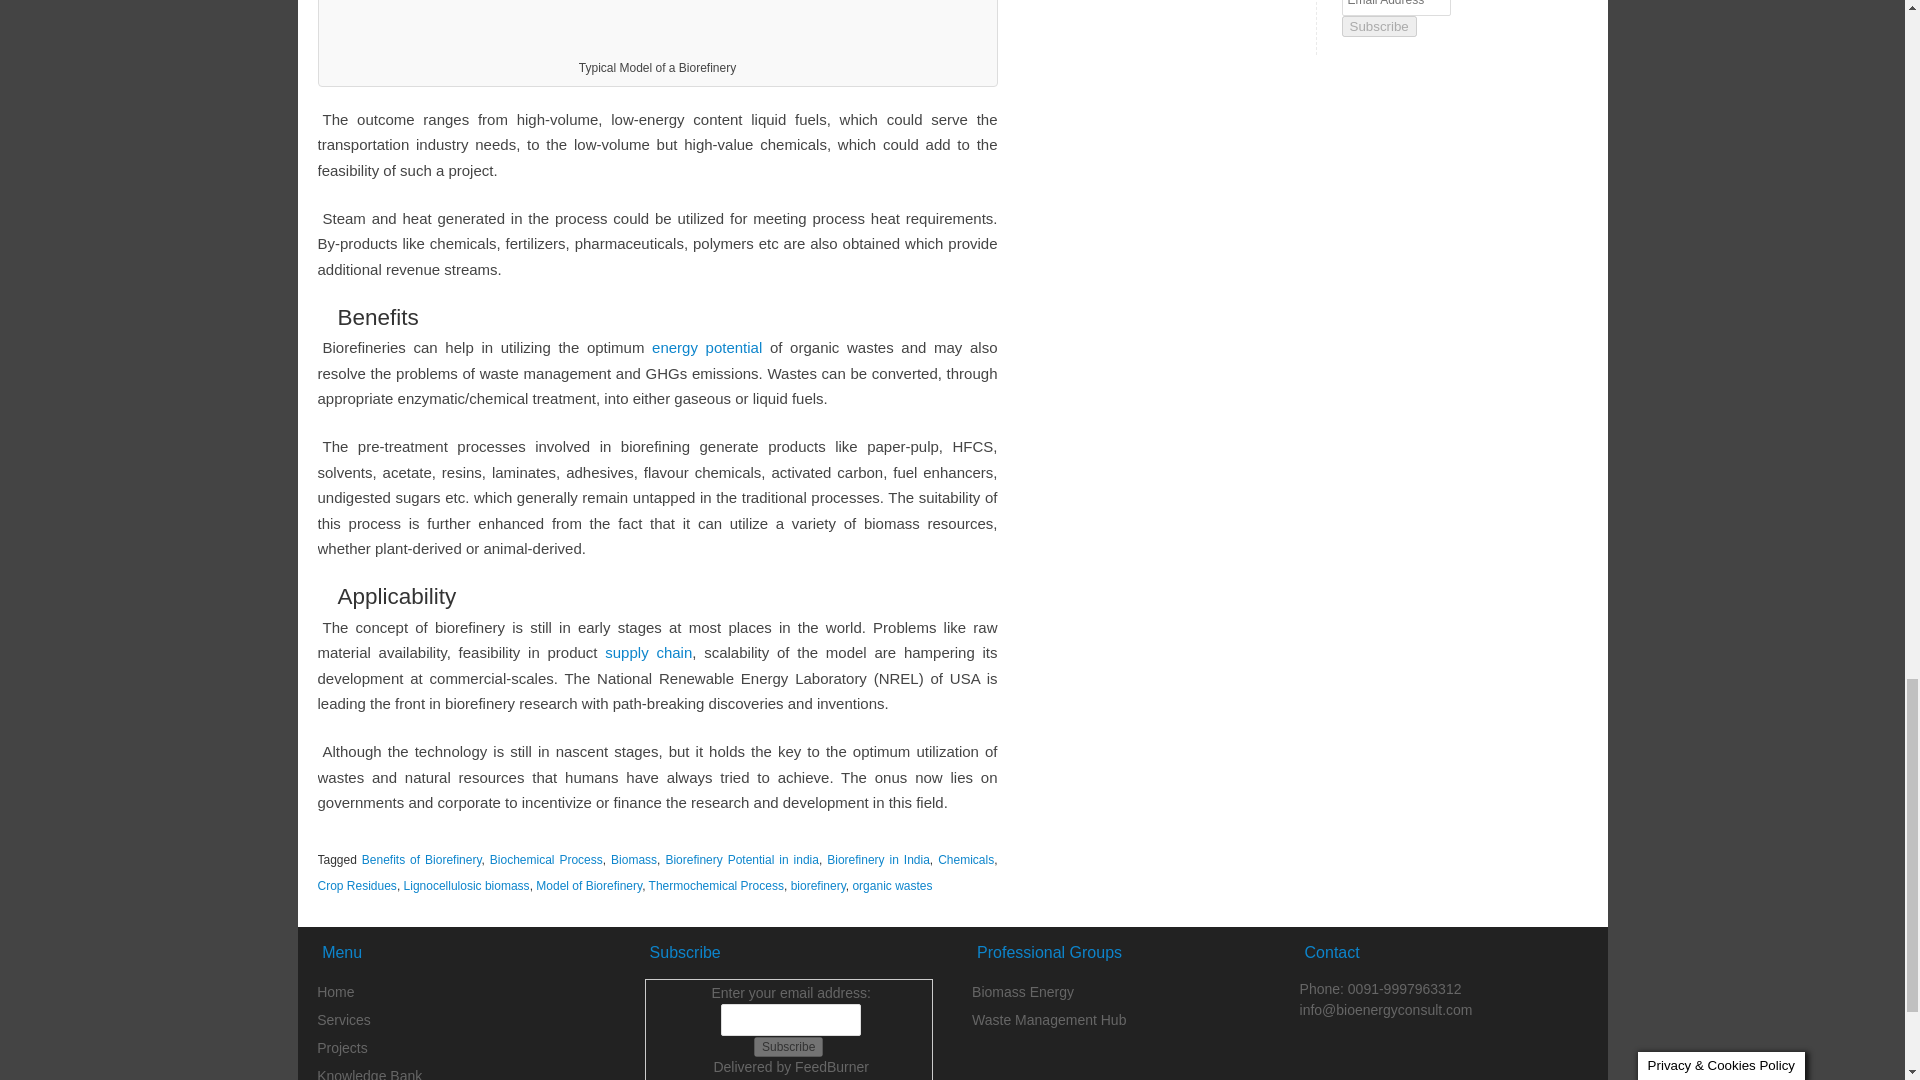 Image resolution: width=1920 pixels, height=1080 pixels. Describe the element at coordinates (546, 860) in the screenshot. I see `Biochemical Process` at that location.